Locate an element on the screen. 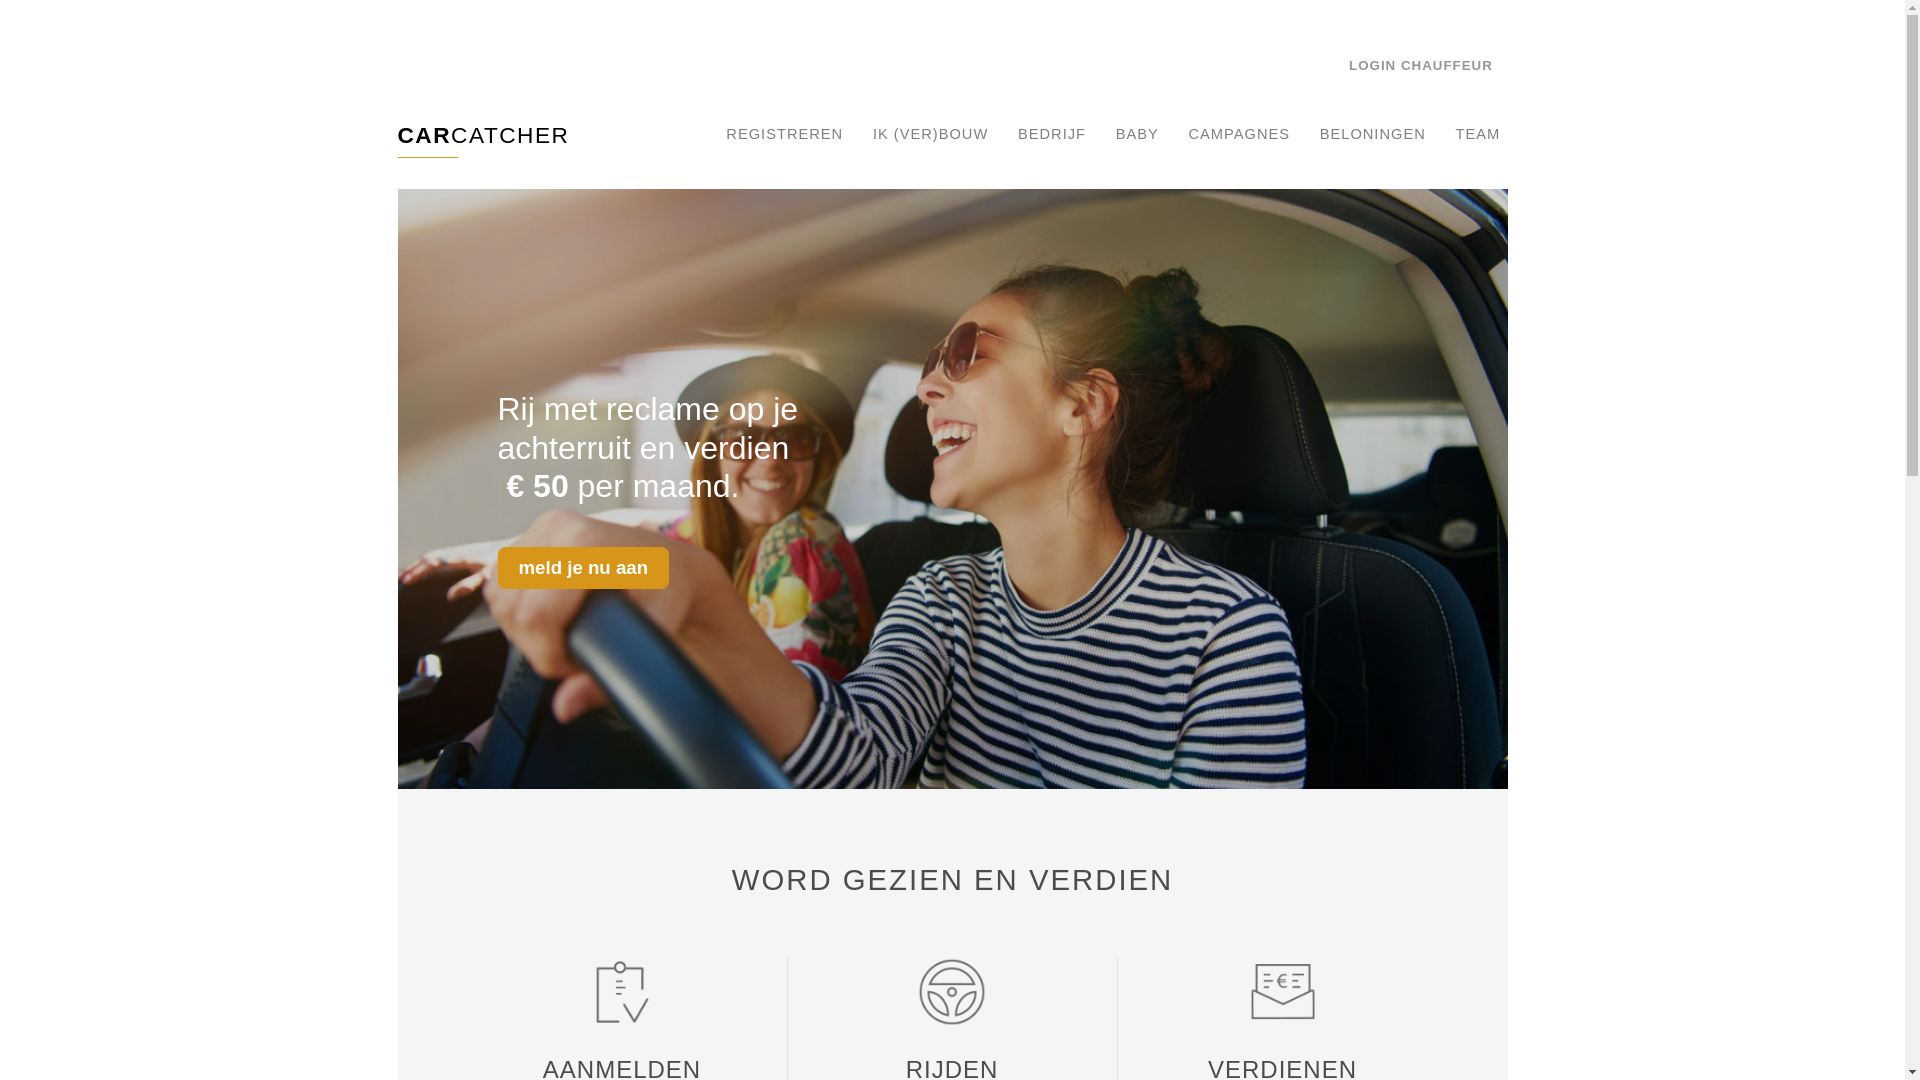  meld je nu aan is located at coordinates (584, 568).